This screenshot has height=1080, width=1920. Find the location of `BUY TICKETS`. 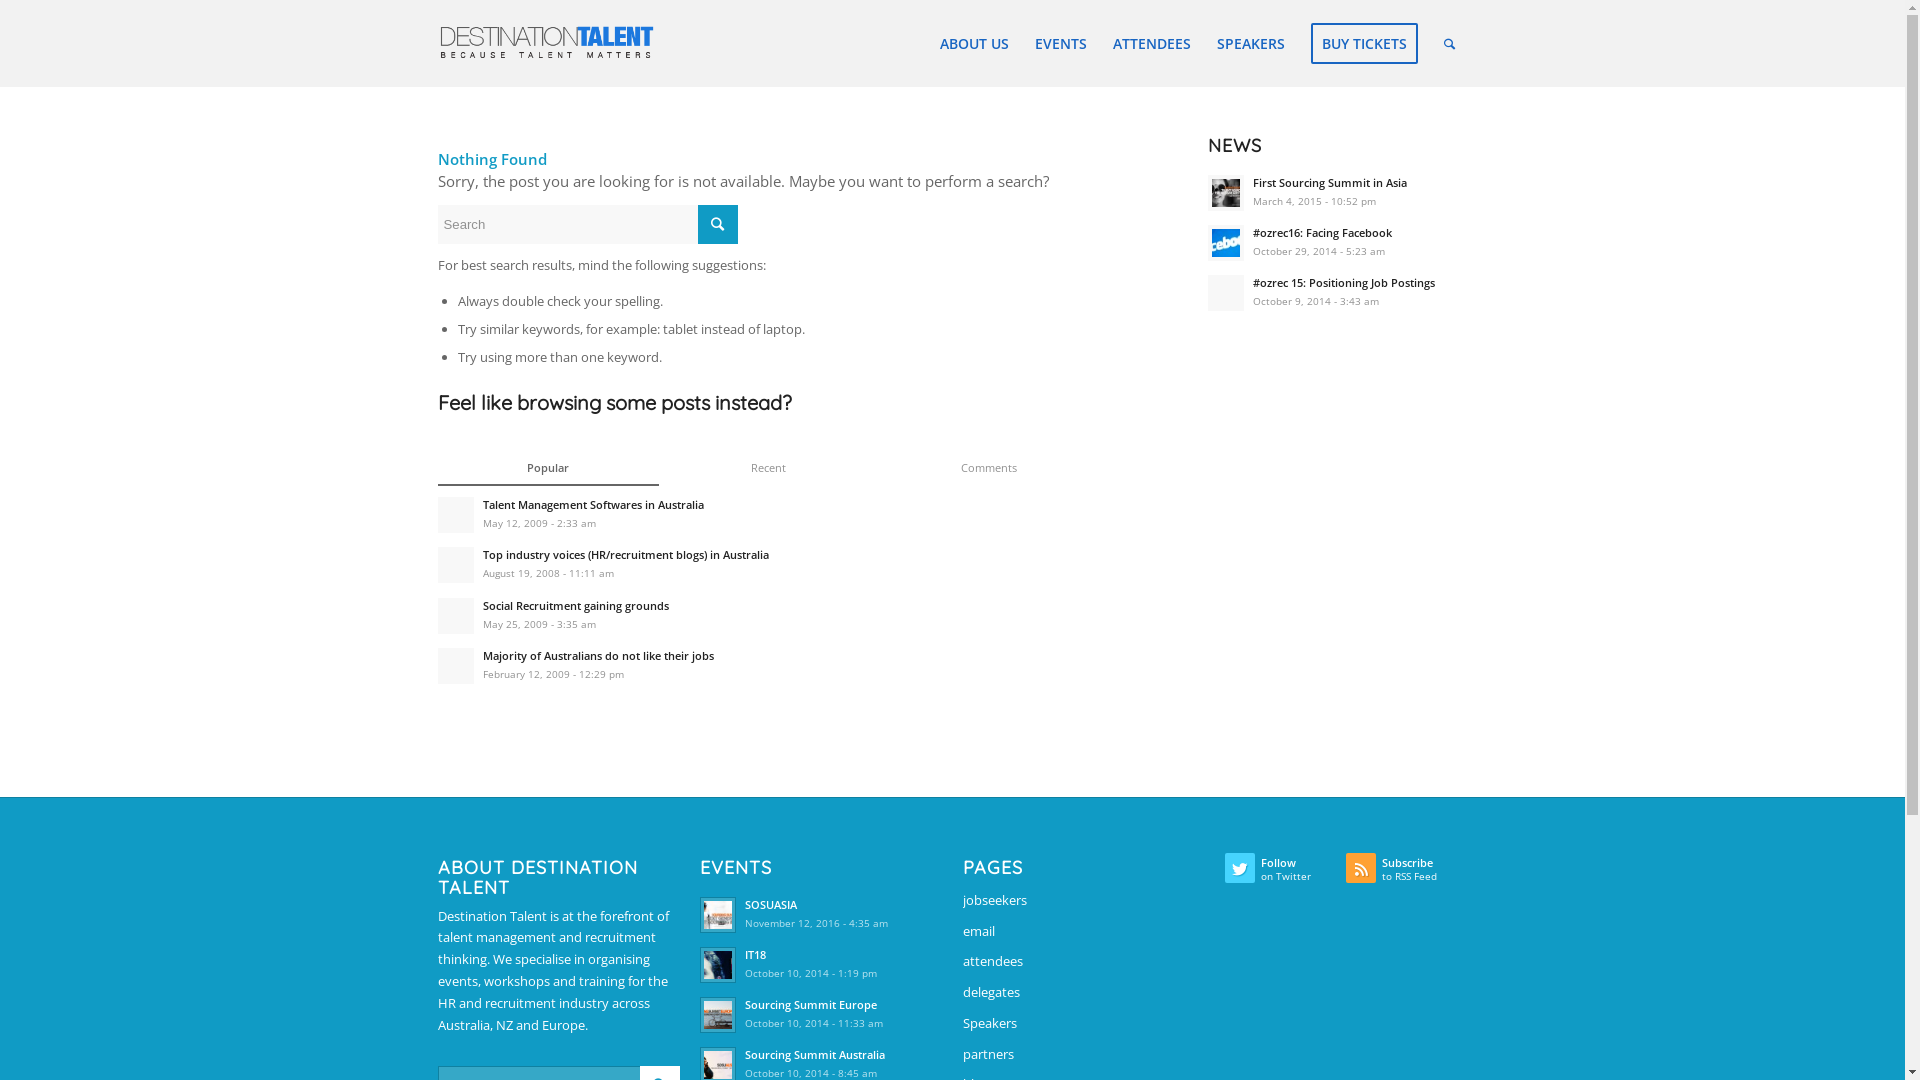

BUY TICKETS is located at coordinates (1364, 44).